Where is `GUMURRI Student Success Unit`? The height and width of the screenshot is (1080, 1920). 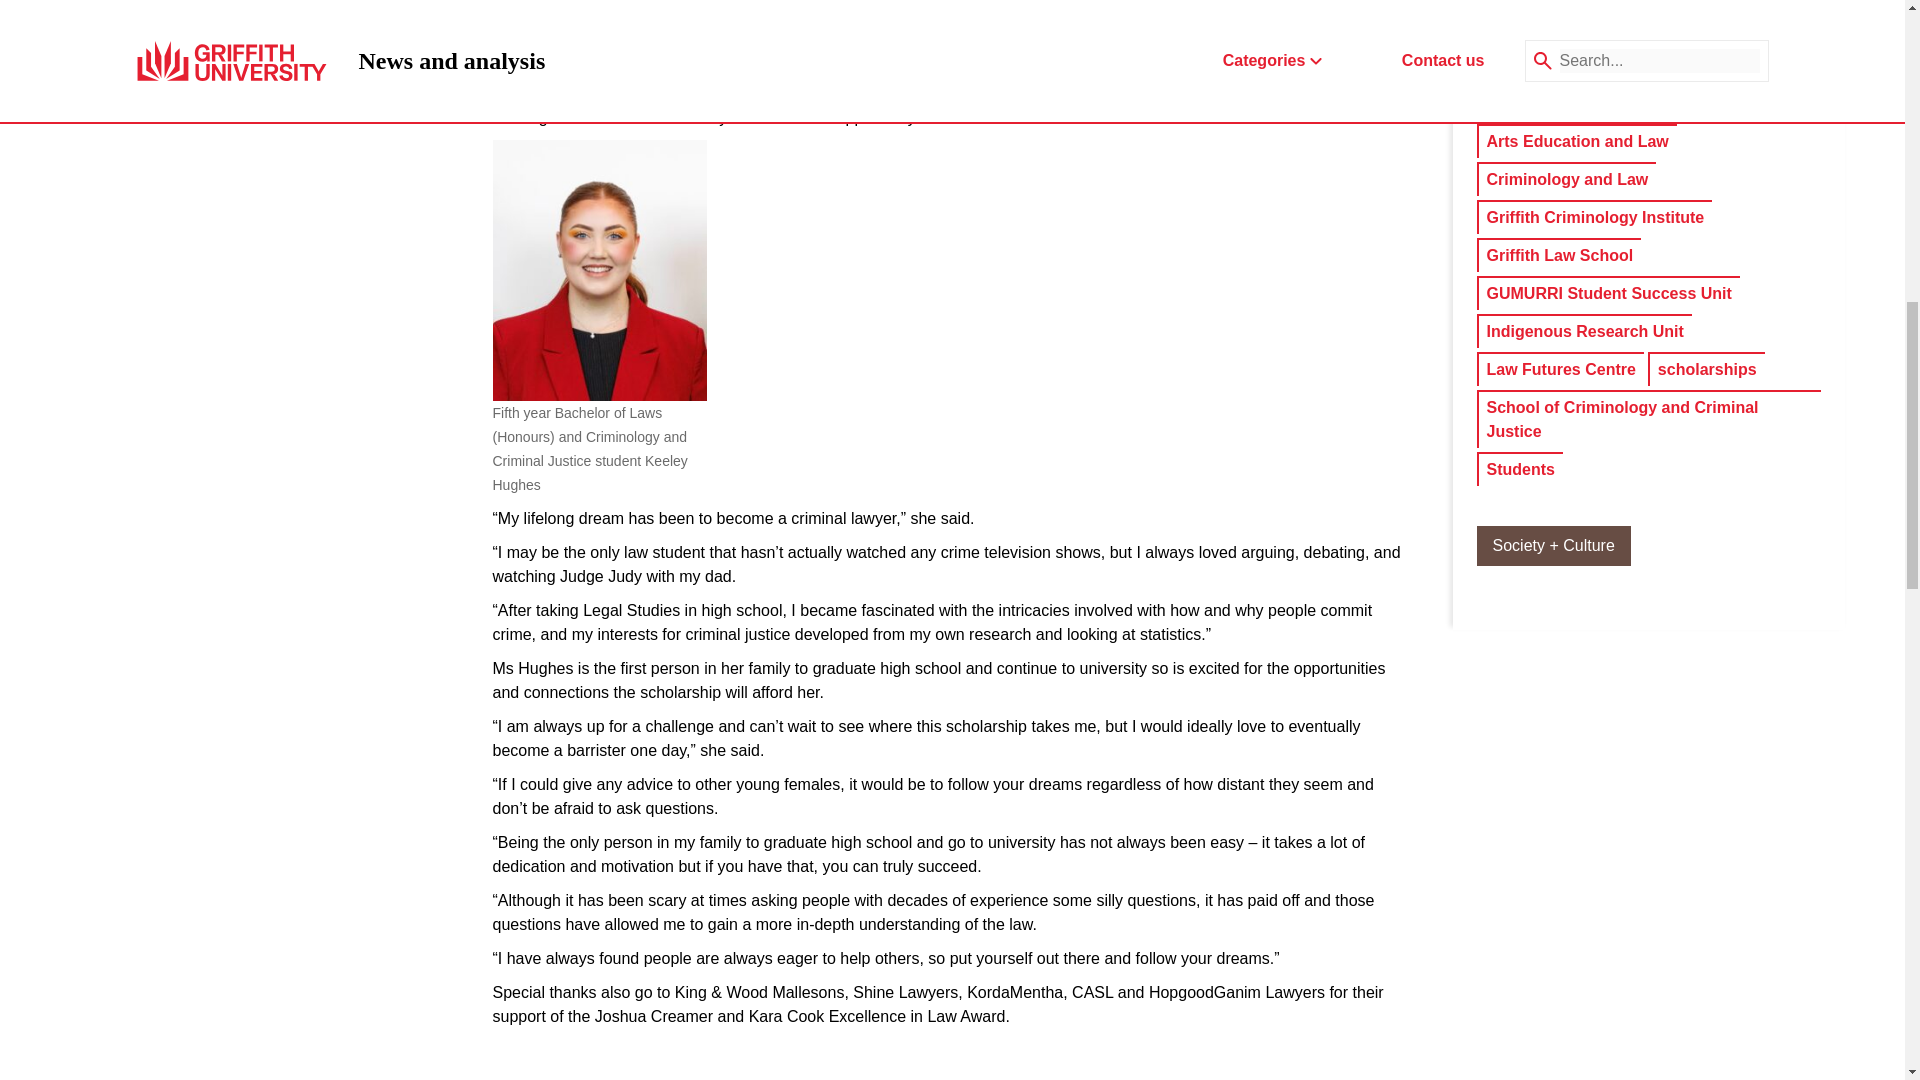
GUMURRI Student Success Unit is located at coordinates (1608, 293).